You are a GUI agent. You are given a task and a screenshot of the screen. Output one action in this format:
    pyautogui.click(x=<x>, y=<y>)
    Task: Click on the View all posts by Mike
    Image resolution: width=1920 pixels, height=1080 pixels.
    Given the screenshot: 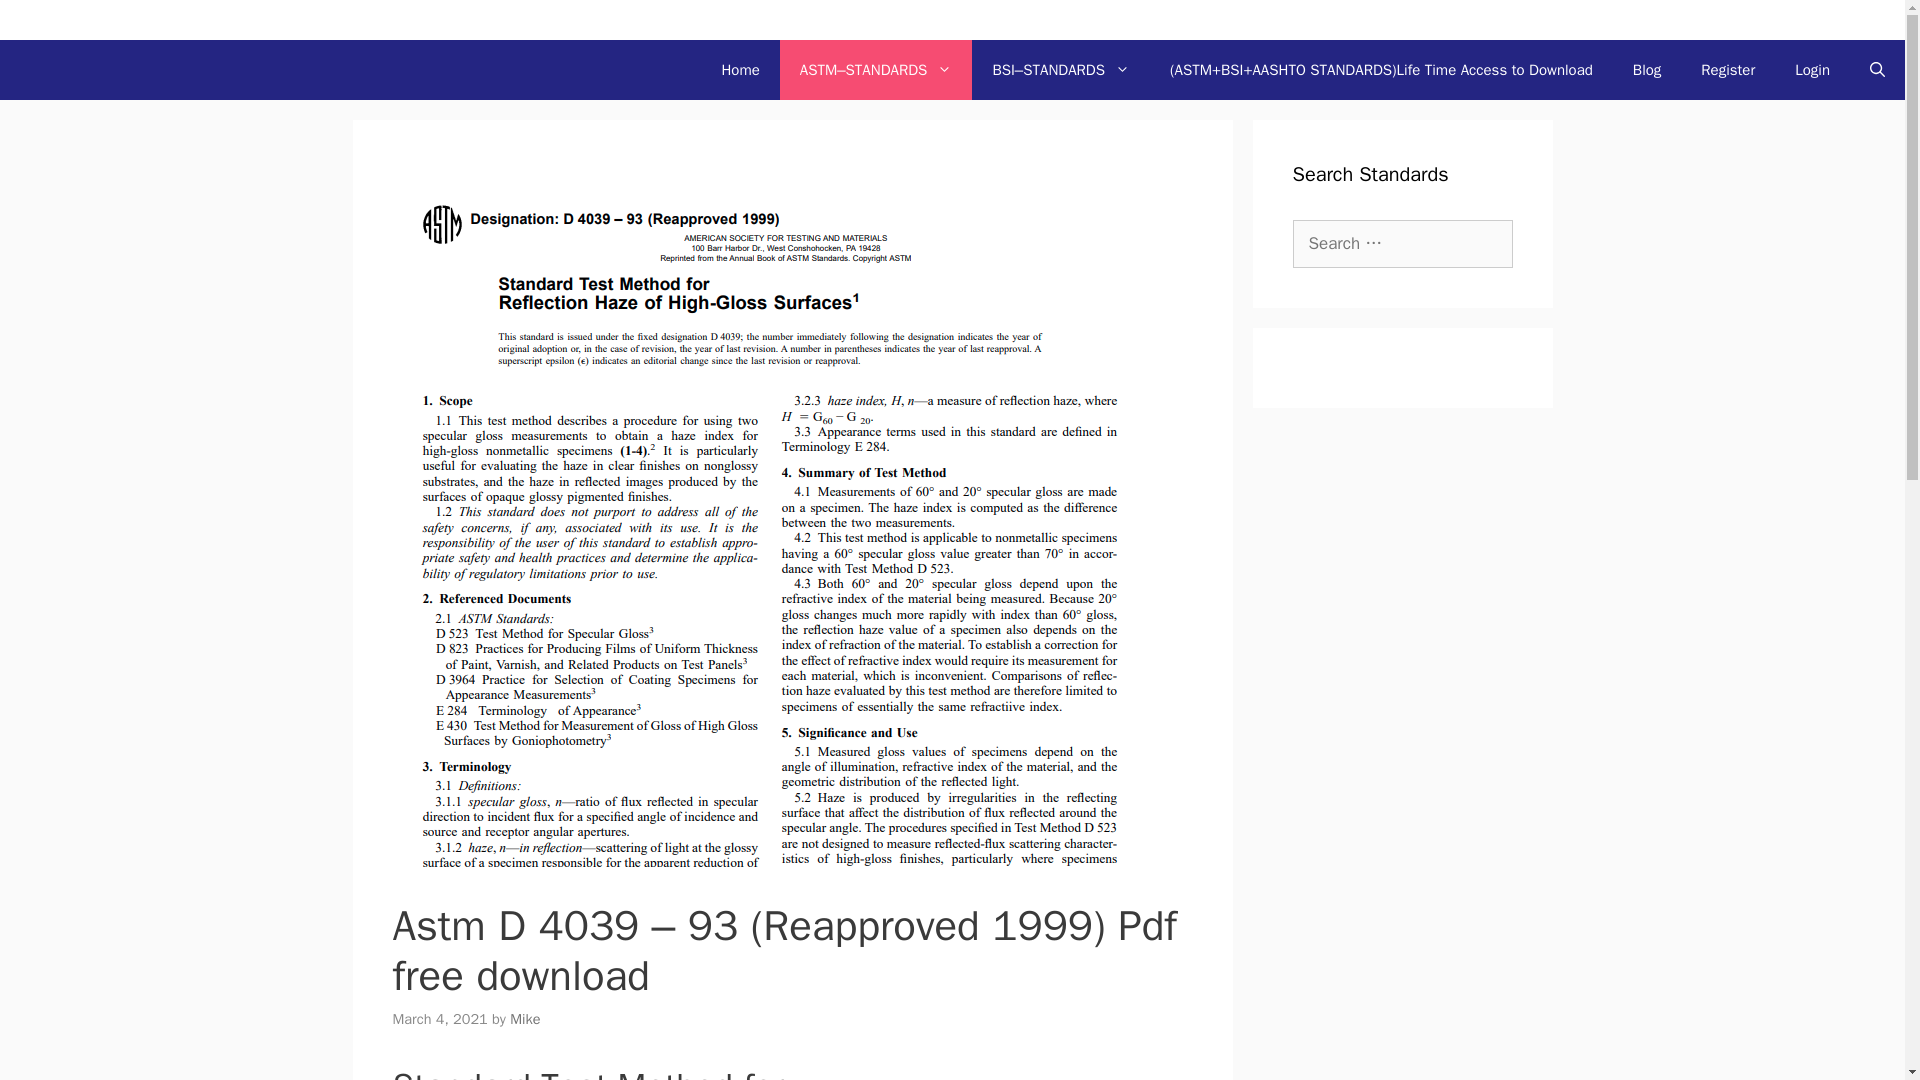 What is the action you would take?
    pyautogui.click(x=524, y=1018)
    